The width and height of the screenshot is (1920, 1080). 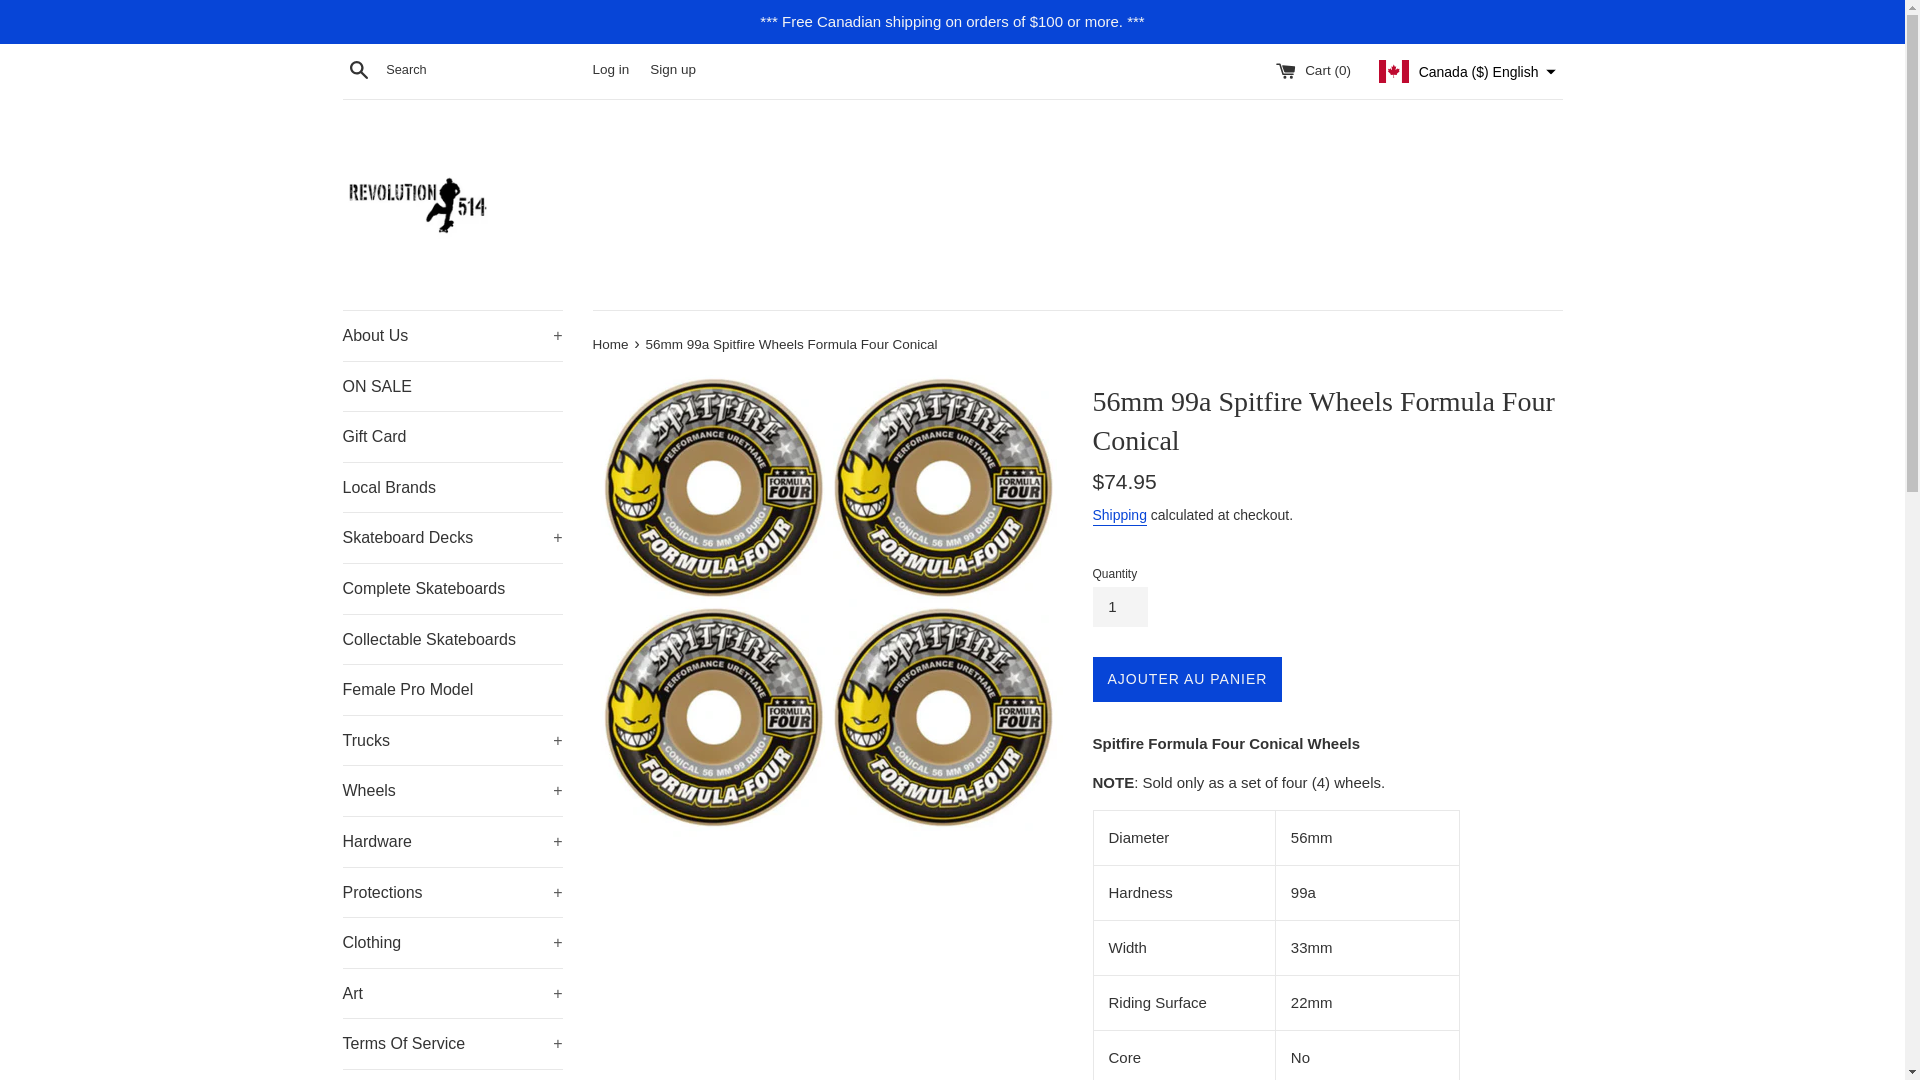 I want to click on Search, so click(x=358, y=69).